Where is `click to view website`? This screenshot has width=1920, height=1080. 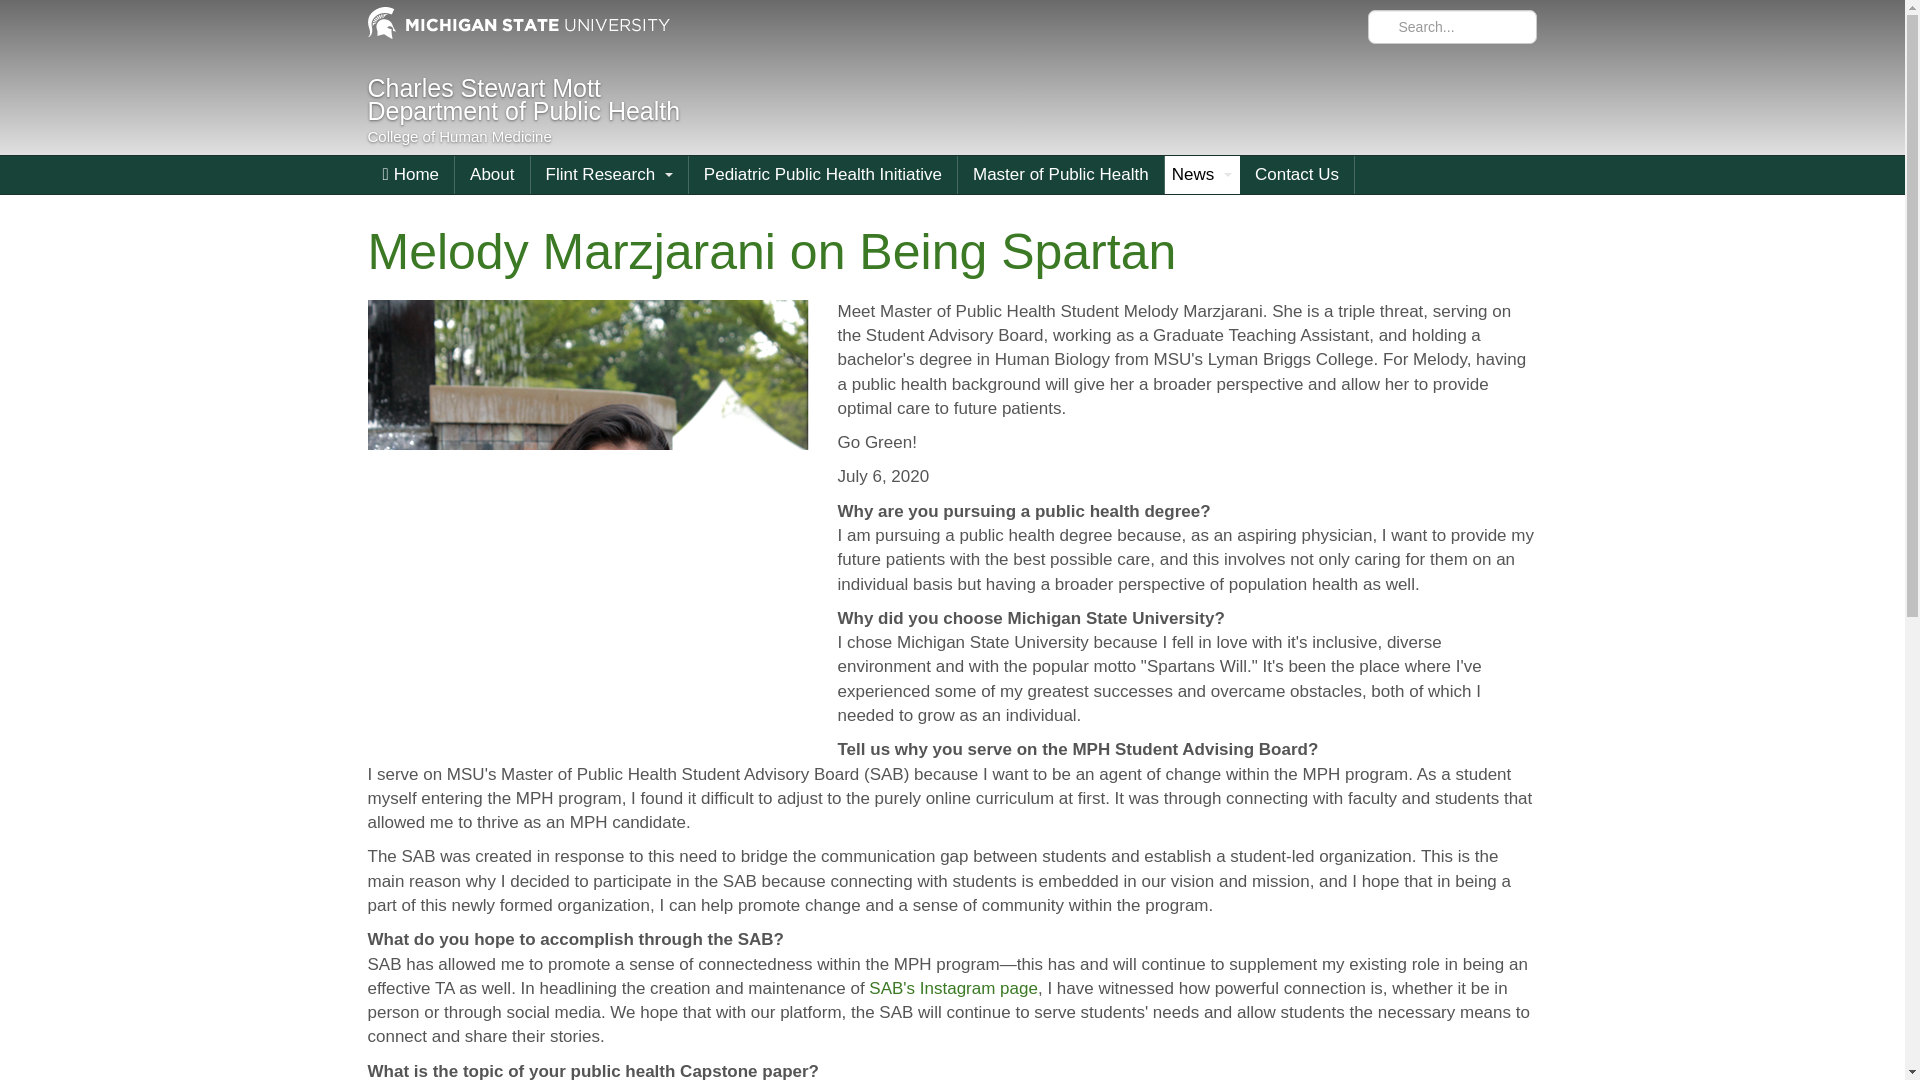 click to view website is located at coordinates (460, 132).